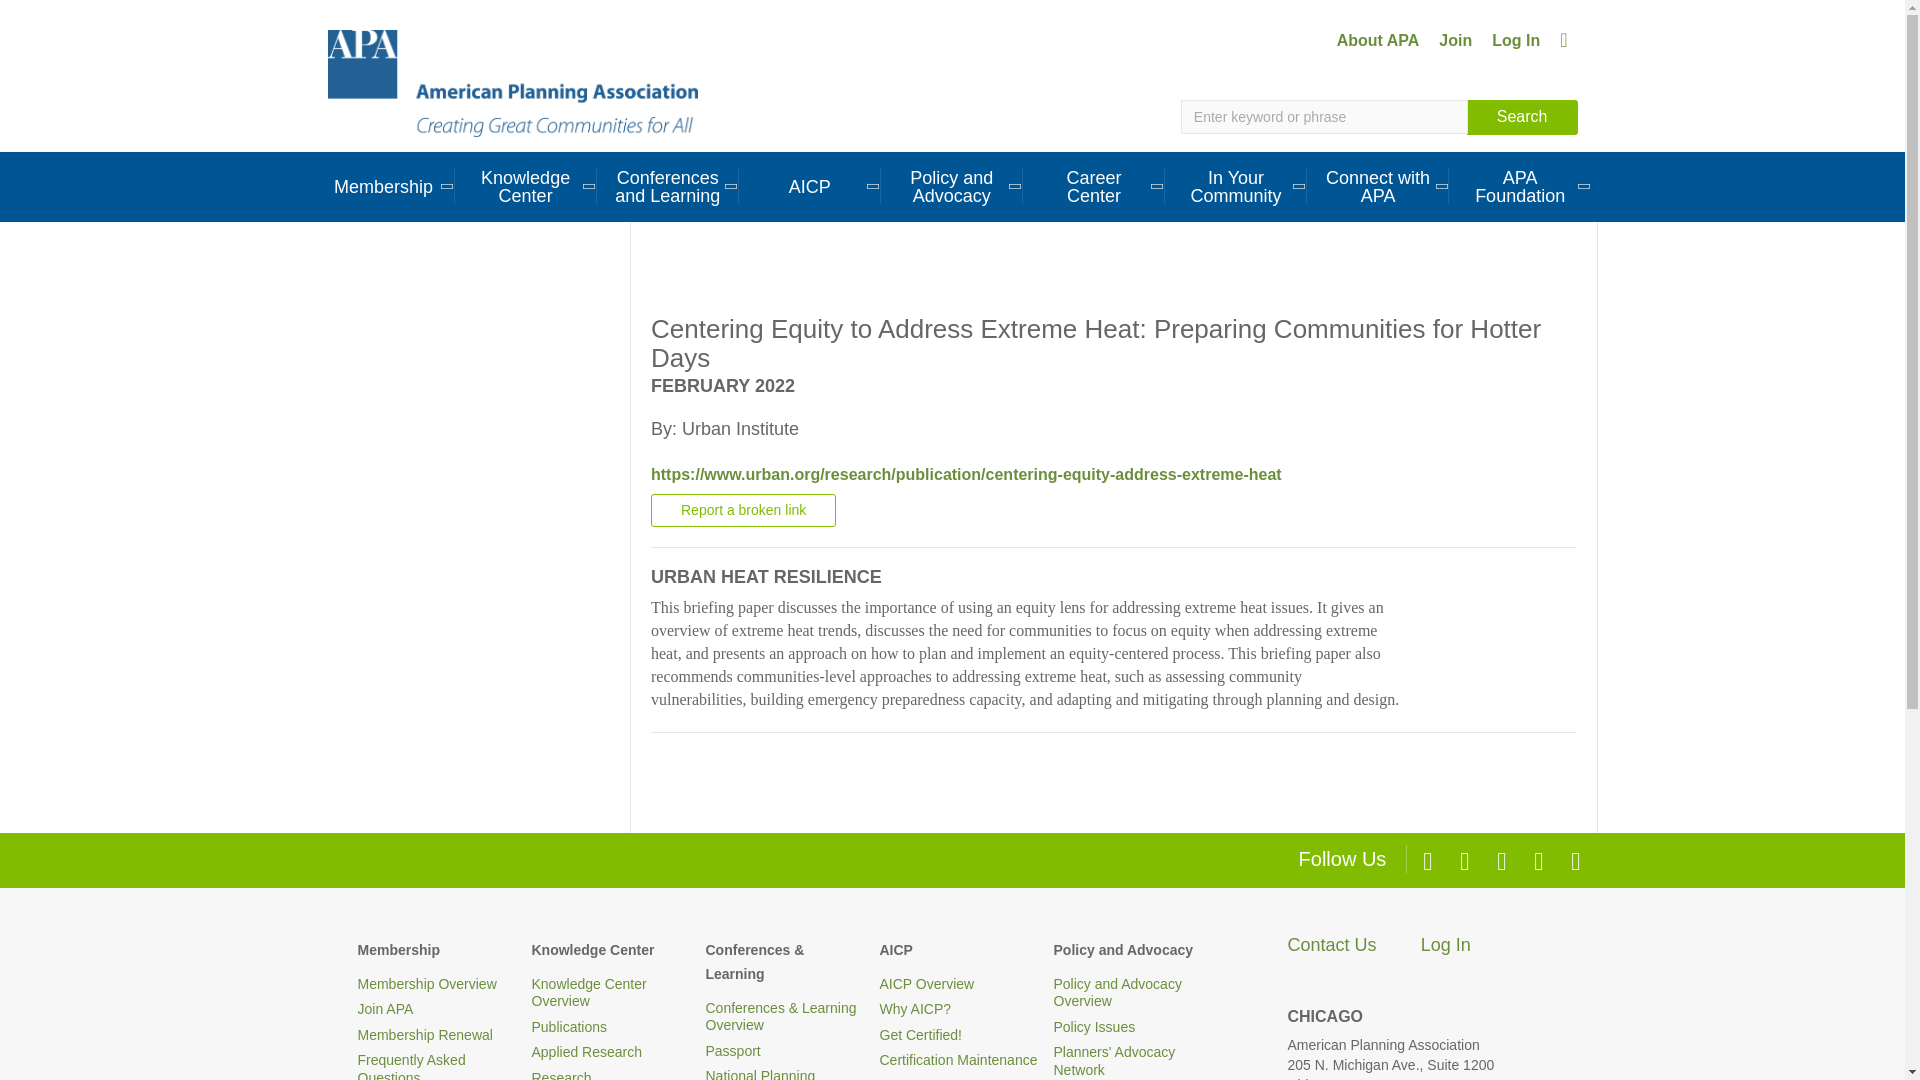  What do you see at coordinates (1522, 118) in the screenshot?
I see `Search` at bounding box center [1522, 118].